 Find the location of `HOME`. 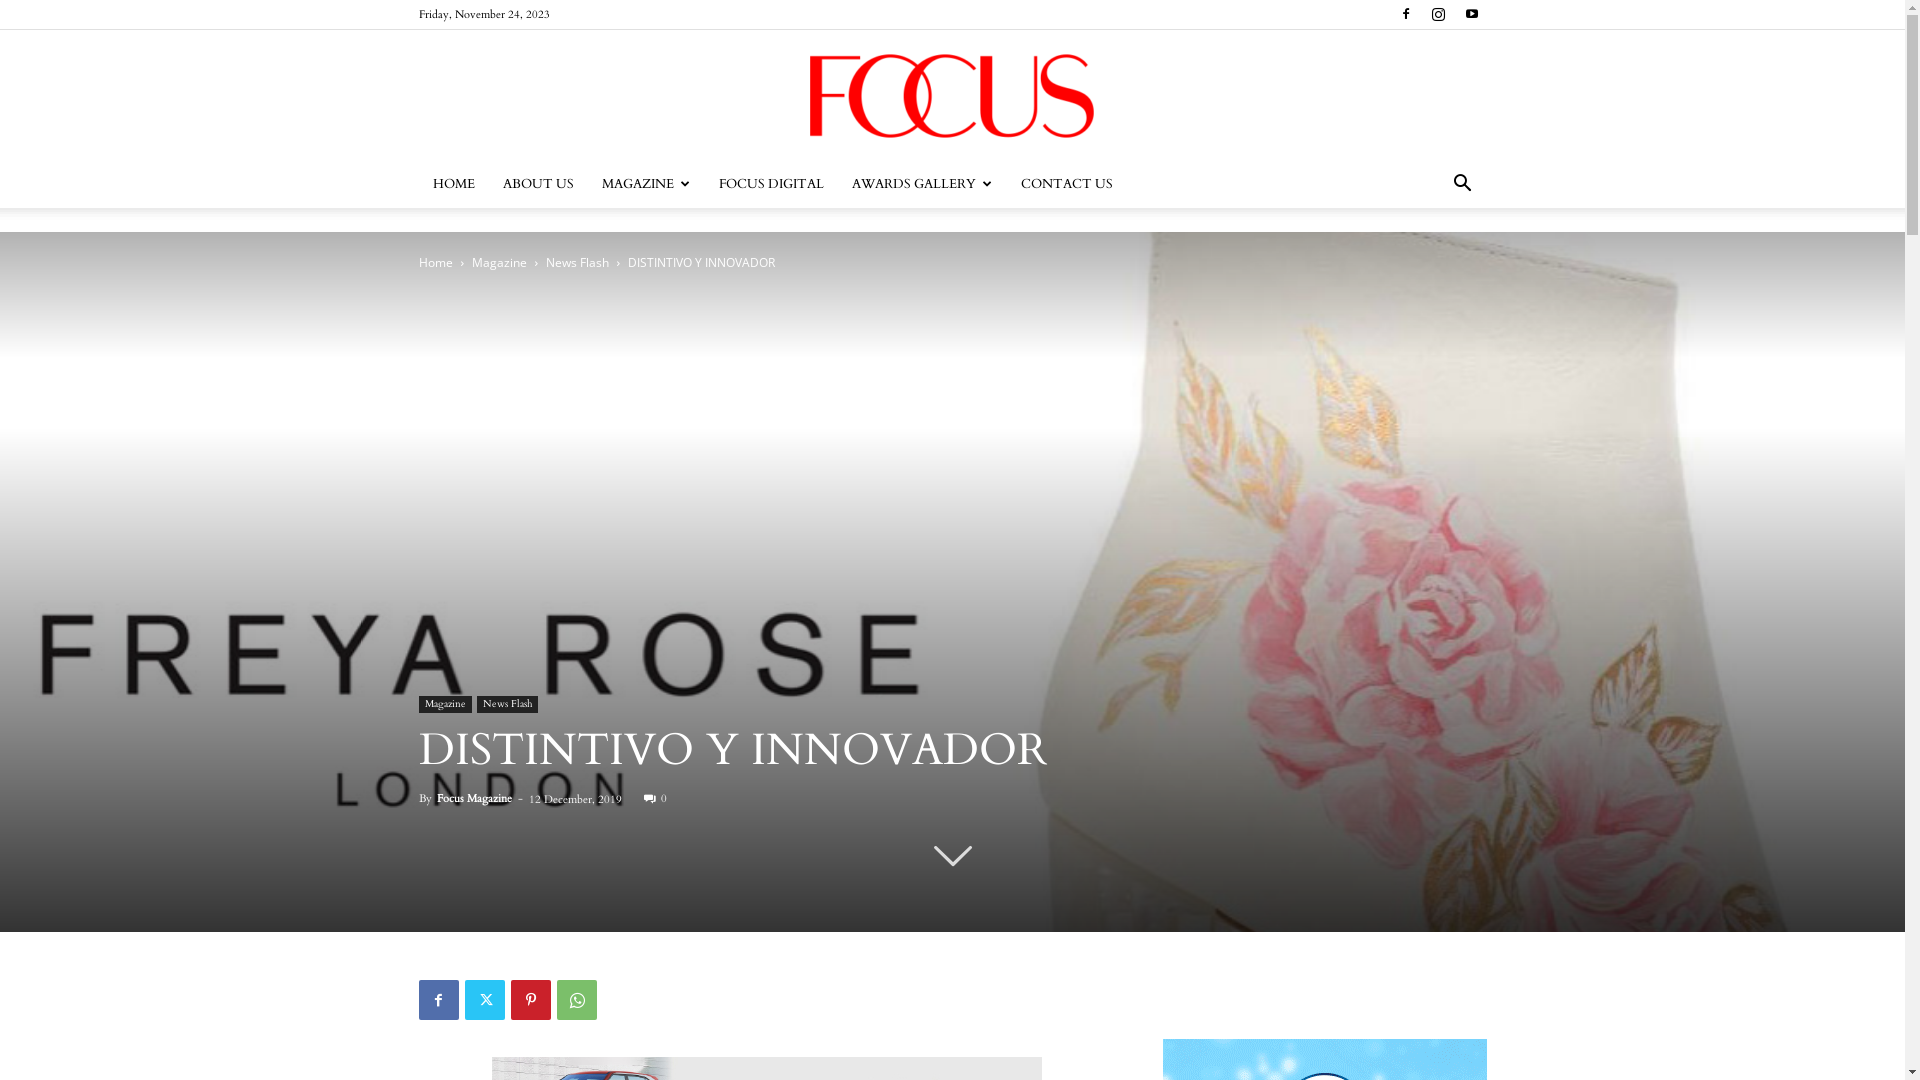

HOME is located at coordinates (453, 184).